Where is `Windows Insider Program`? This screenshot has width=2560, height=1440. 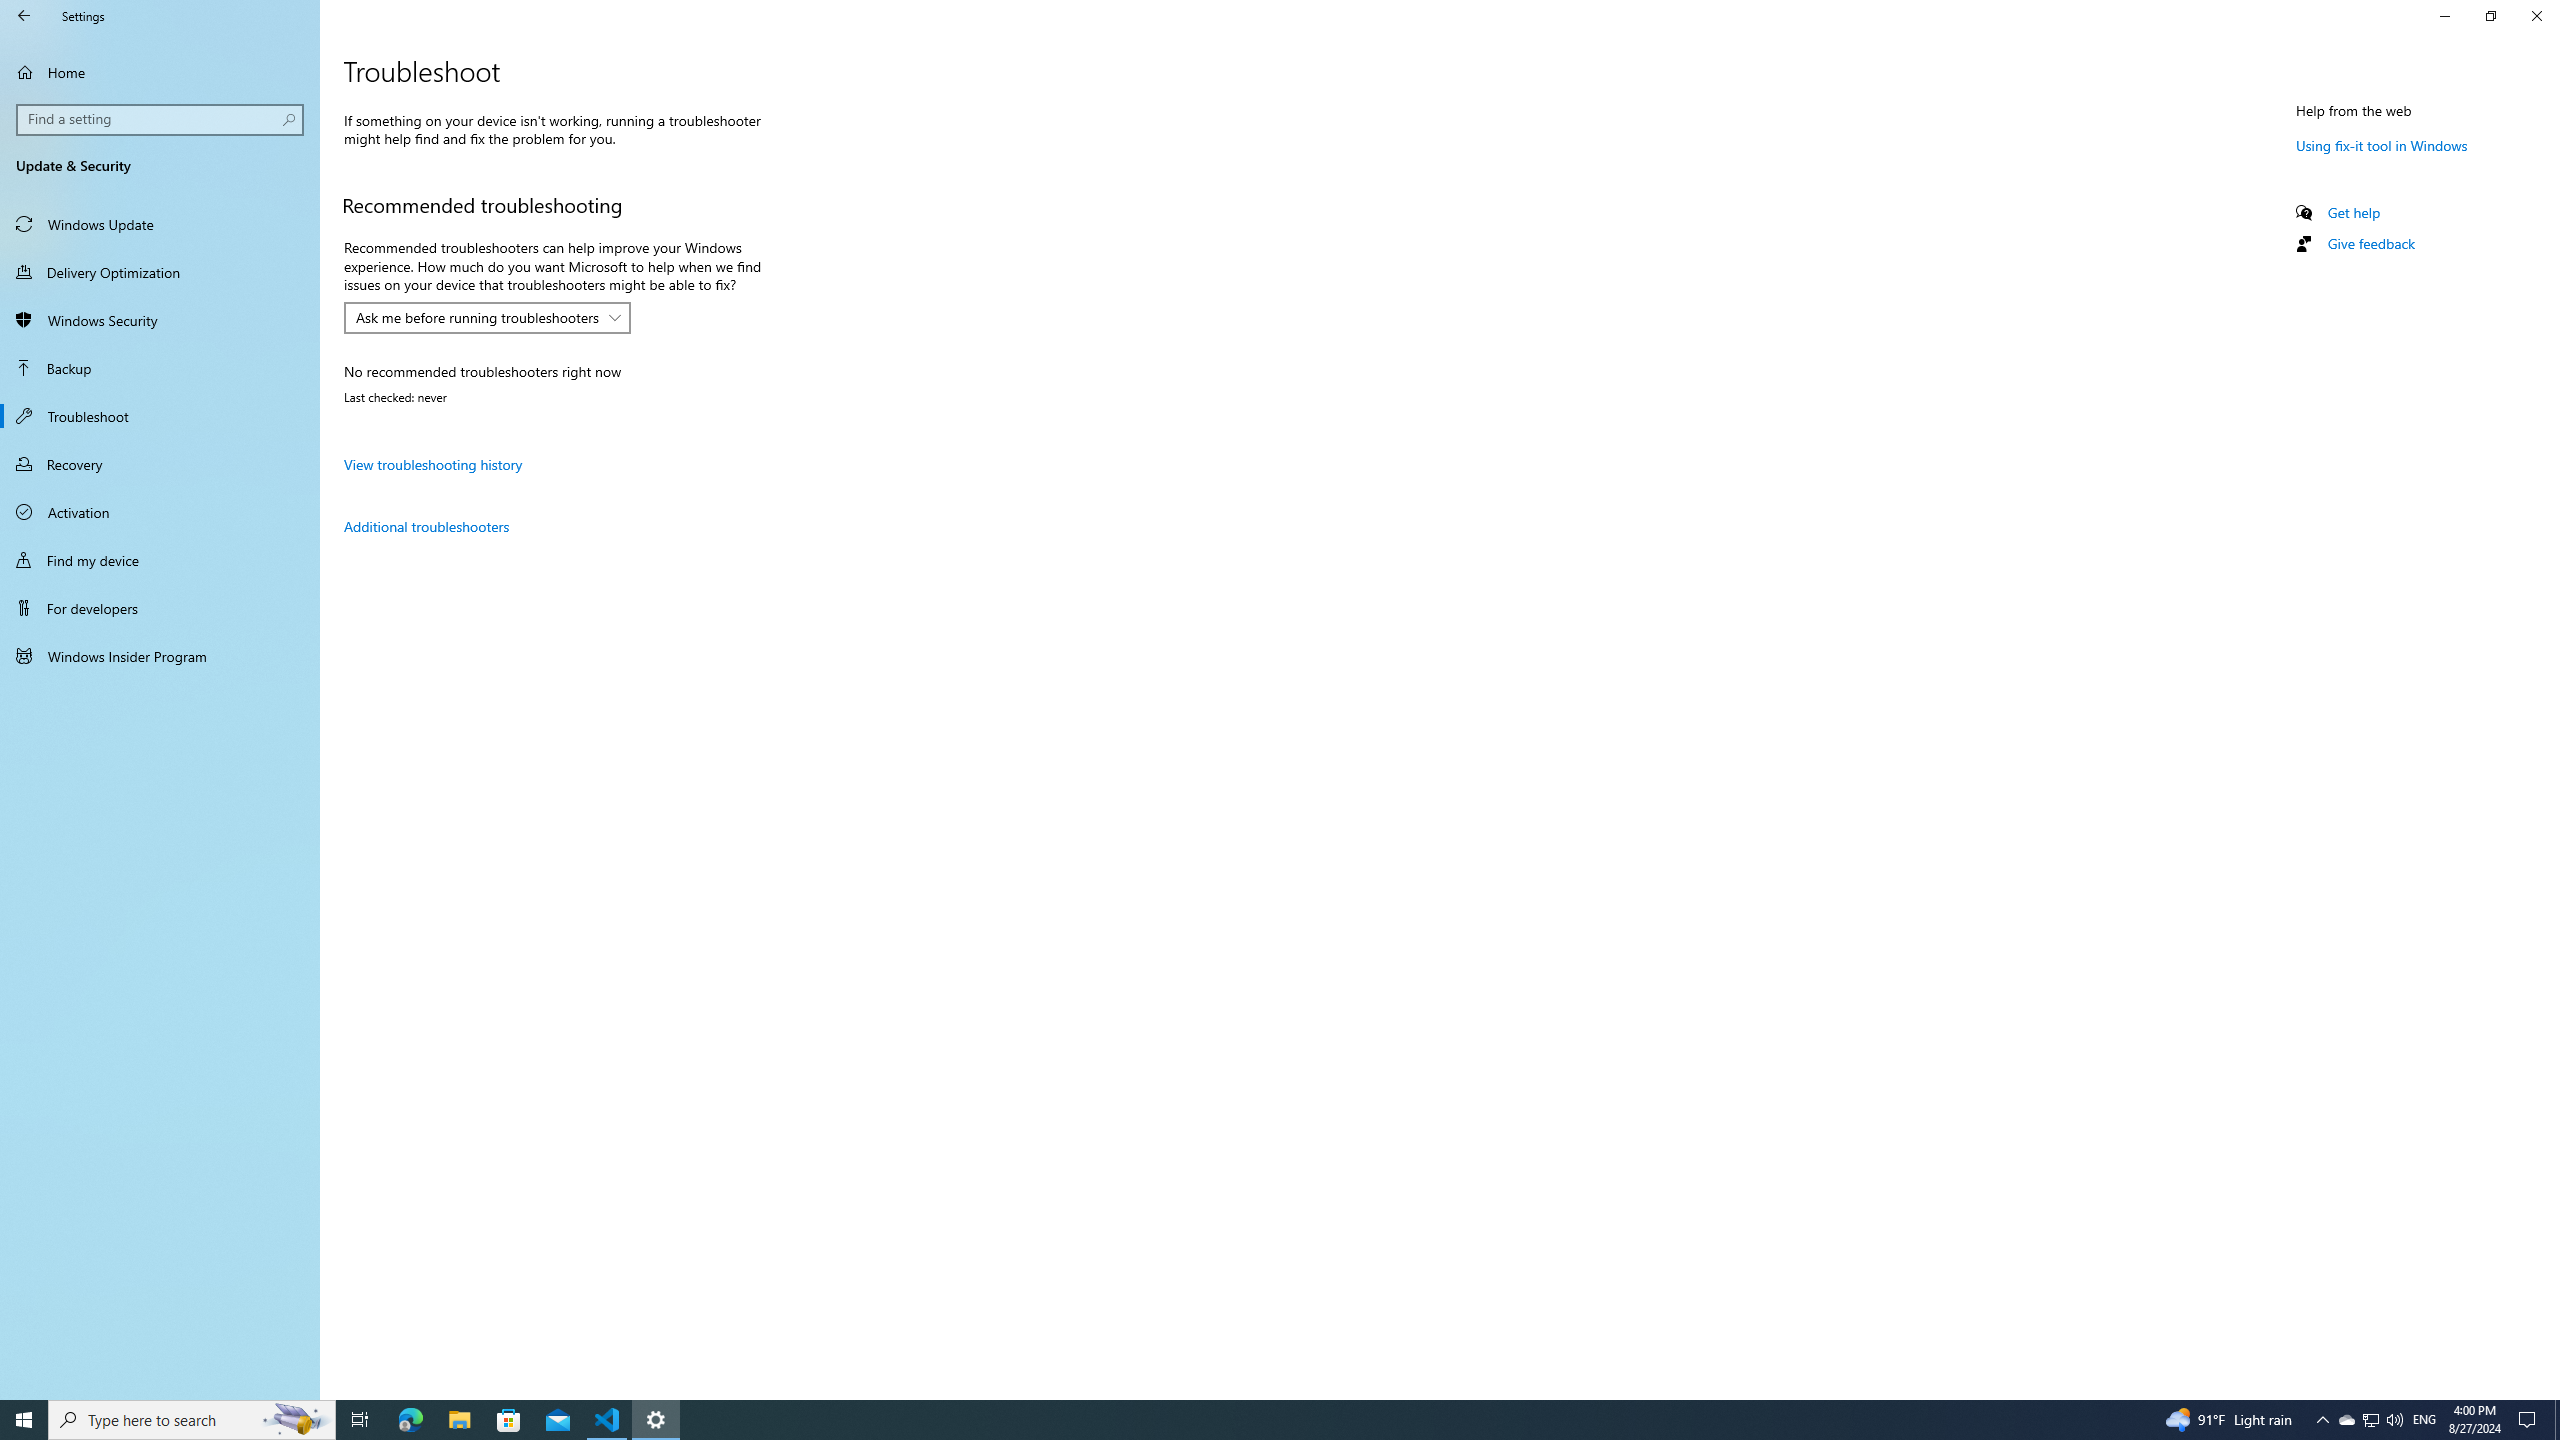
Windows Insider Program is located at coordinates (160, 656).